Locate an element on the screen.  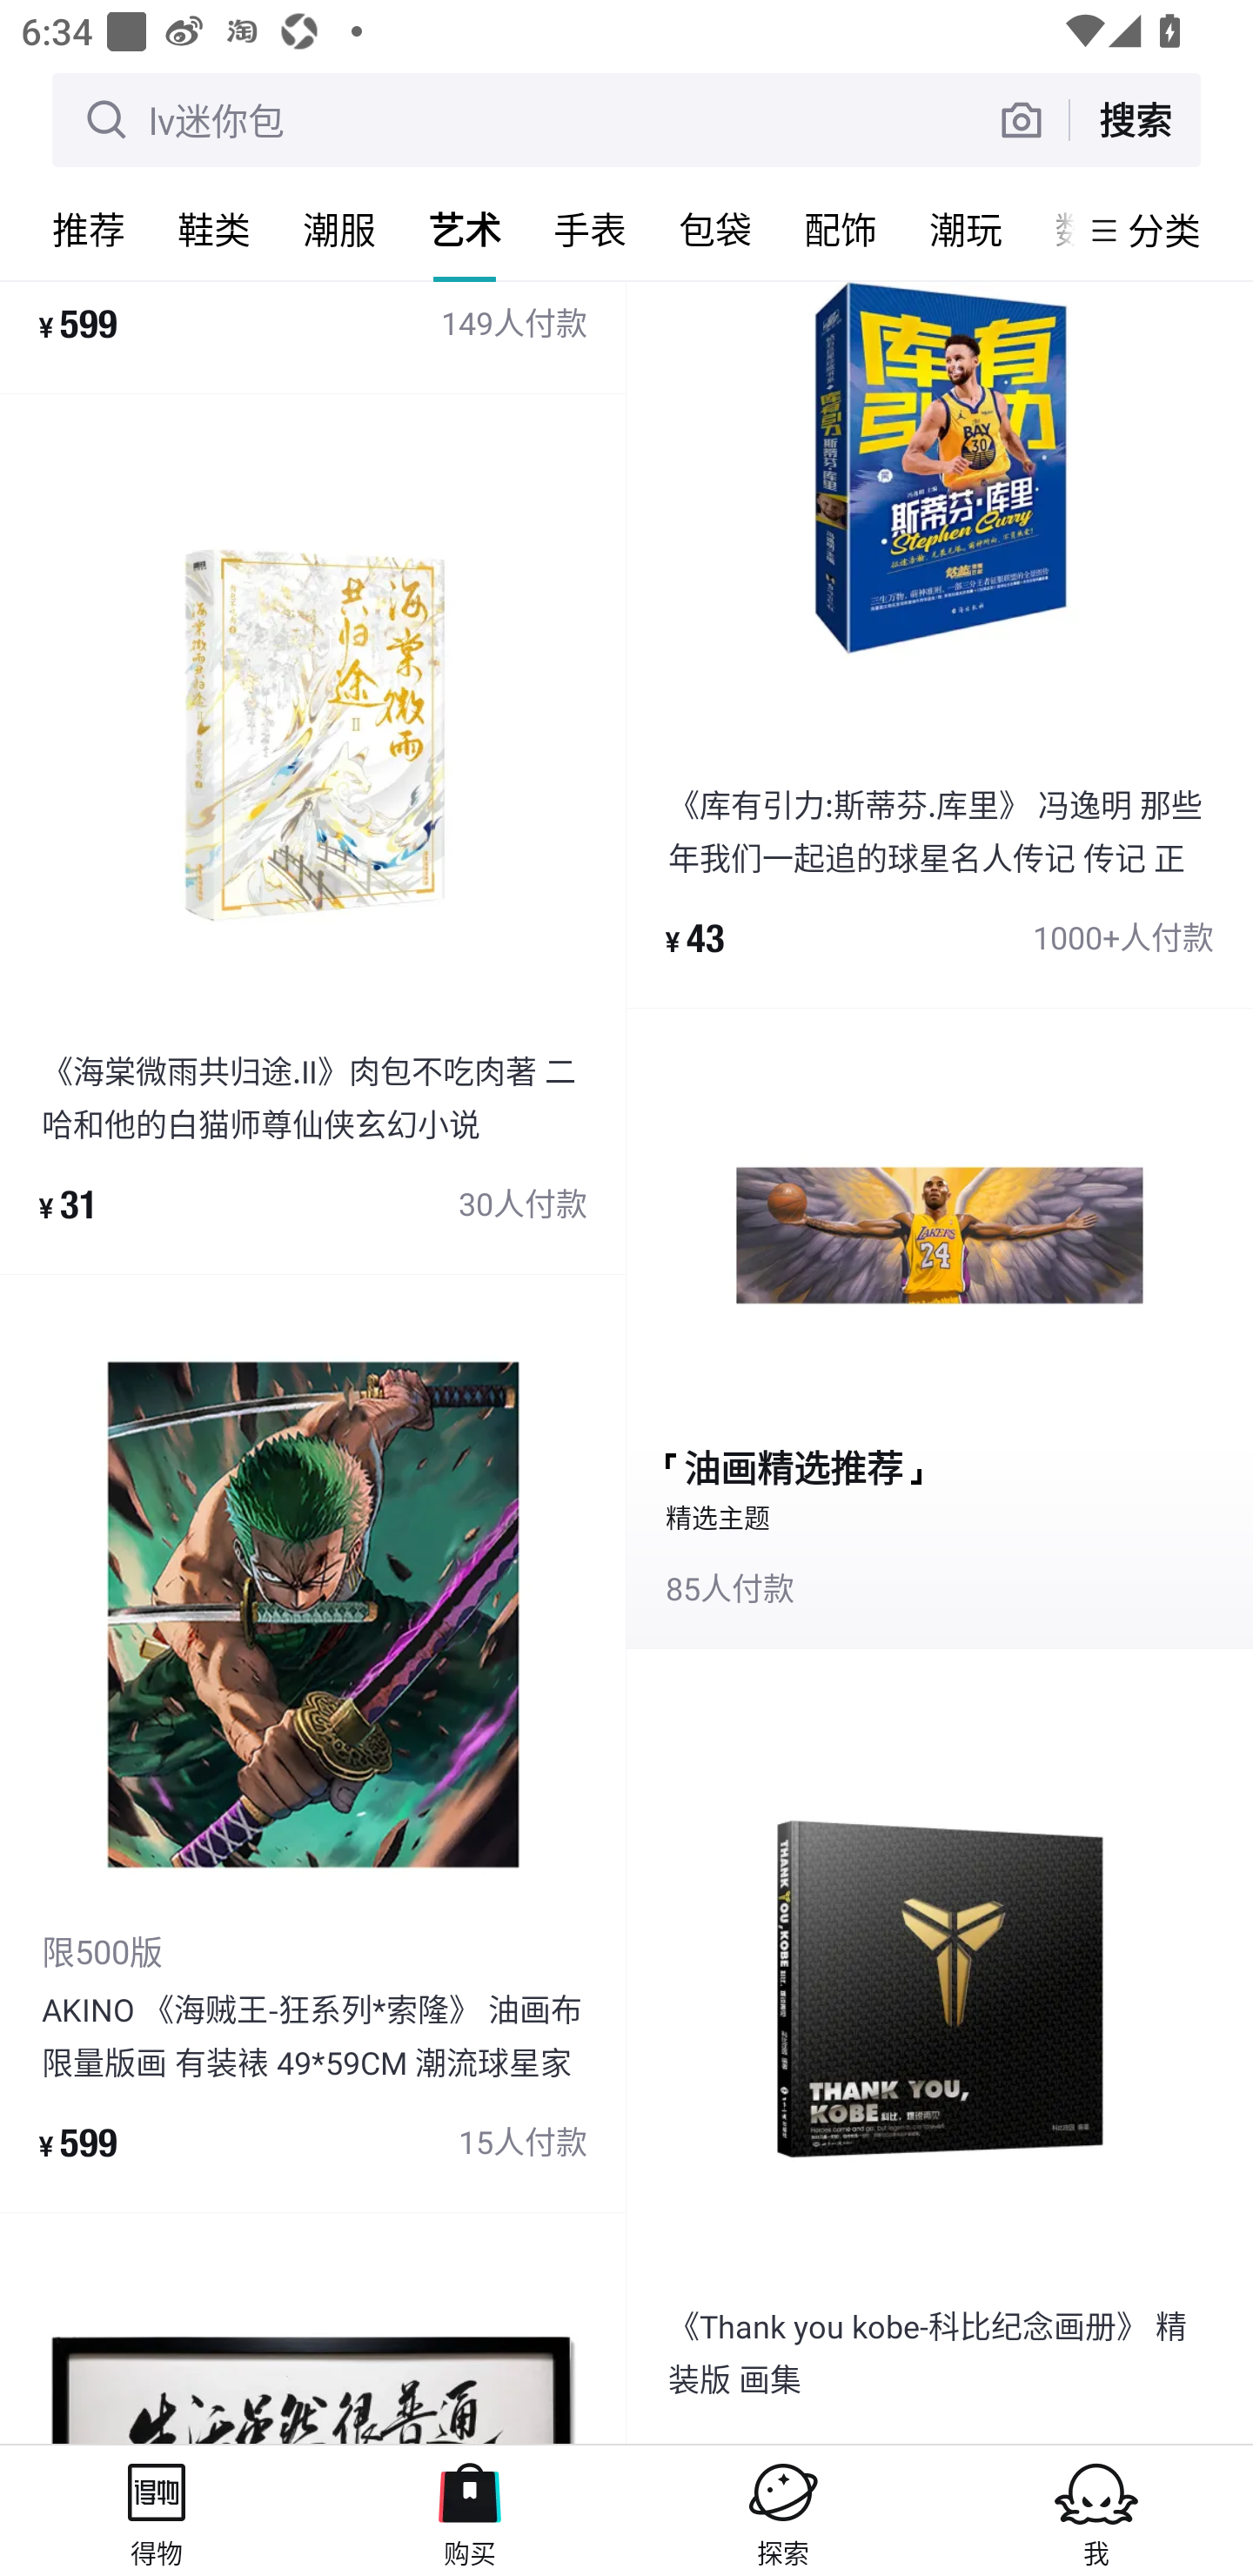
包袋 is located at coordinates (715, 229).